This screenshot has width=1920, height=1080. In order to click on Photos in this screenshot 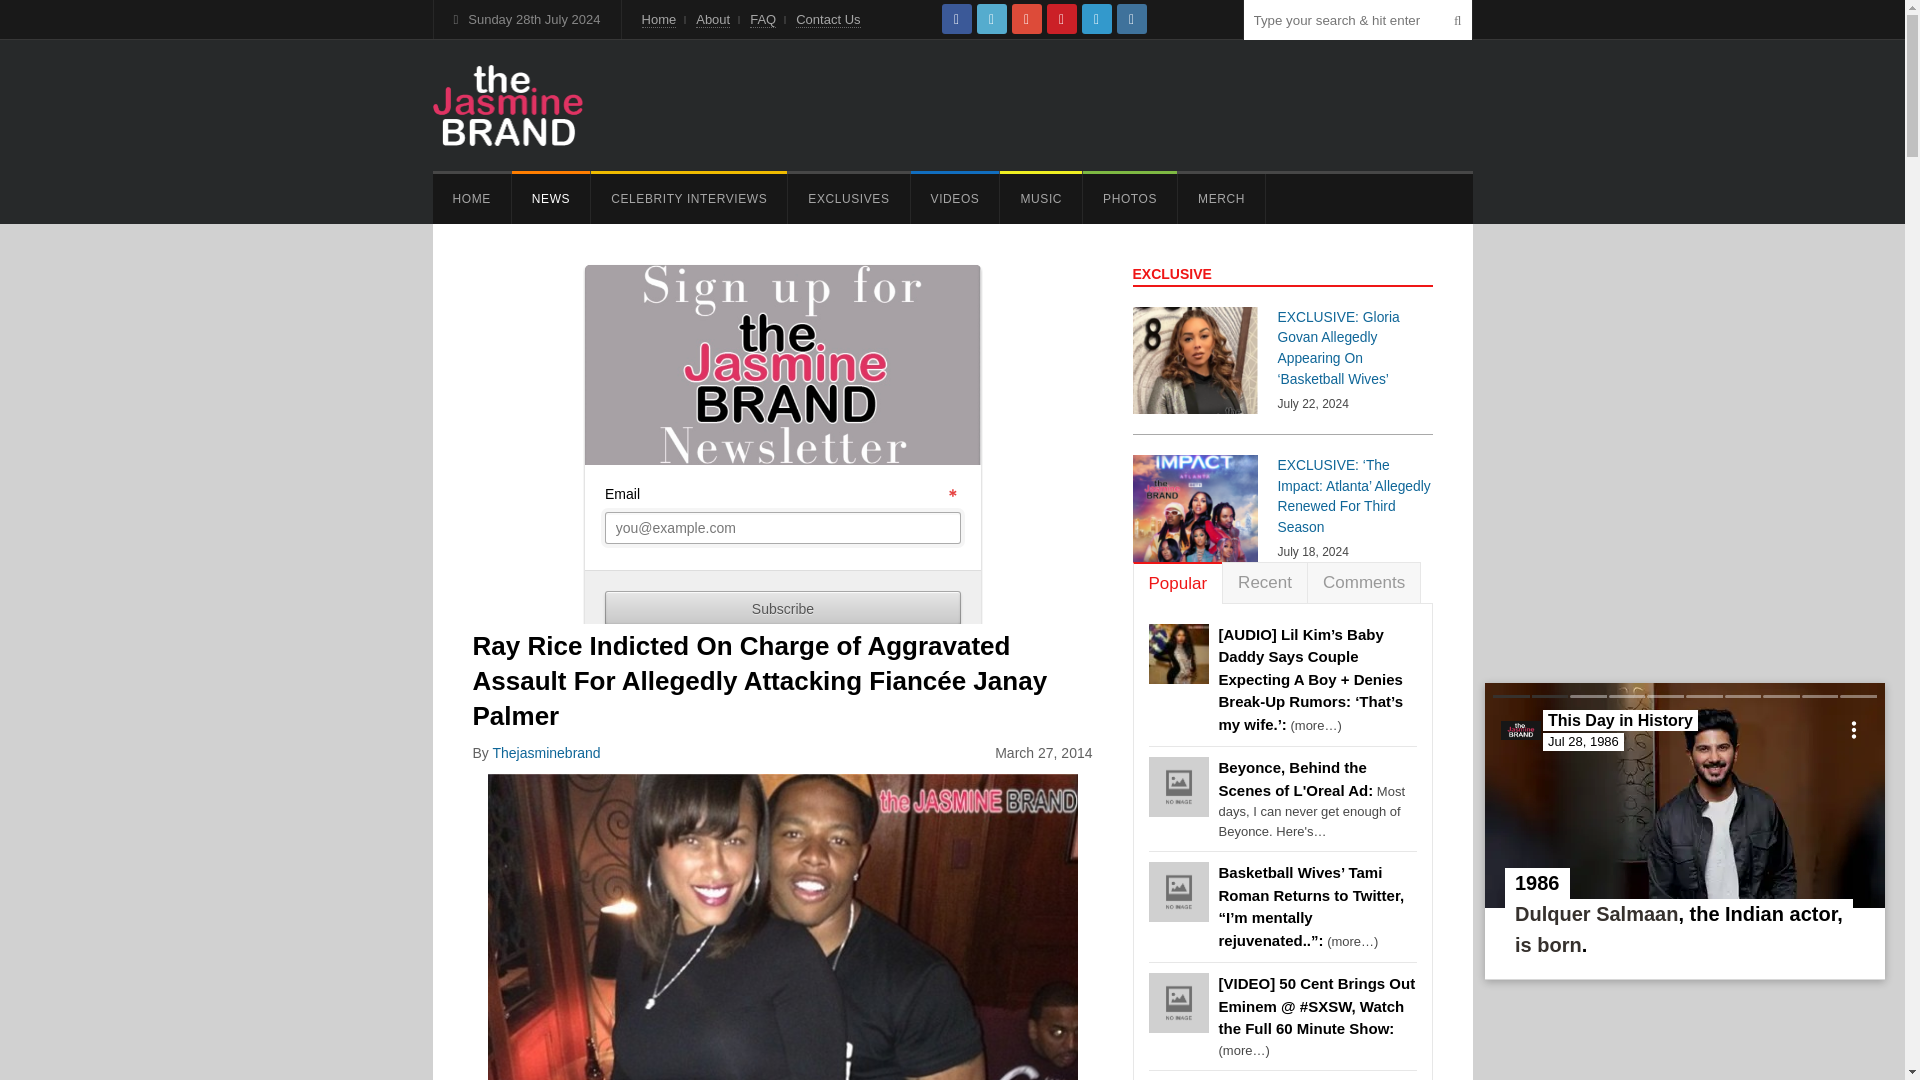, I will do `click(1129, 198)`.